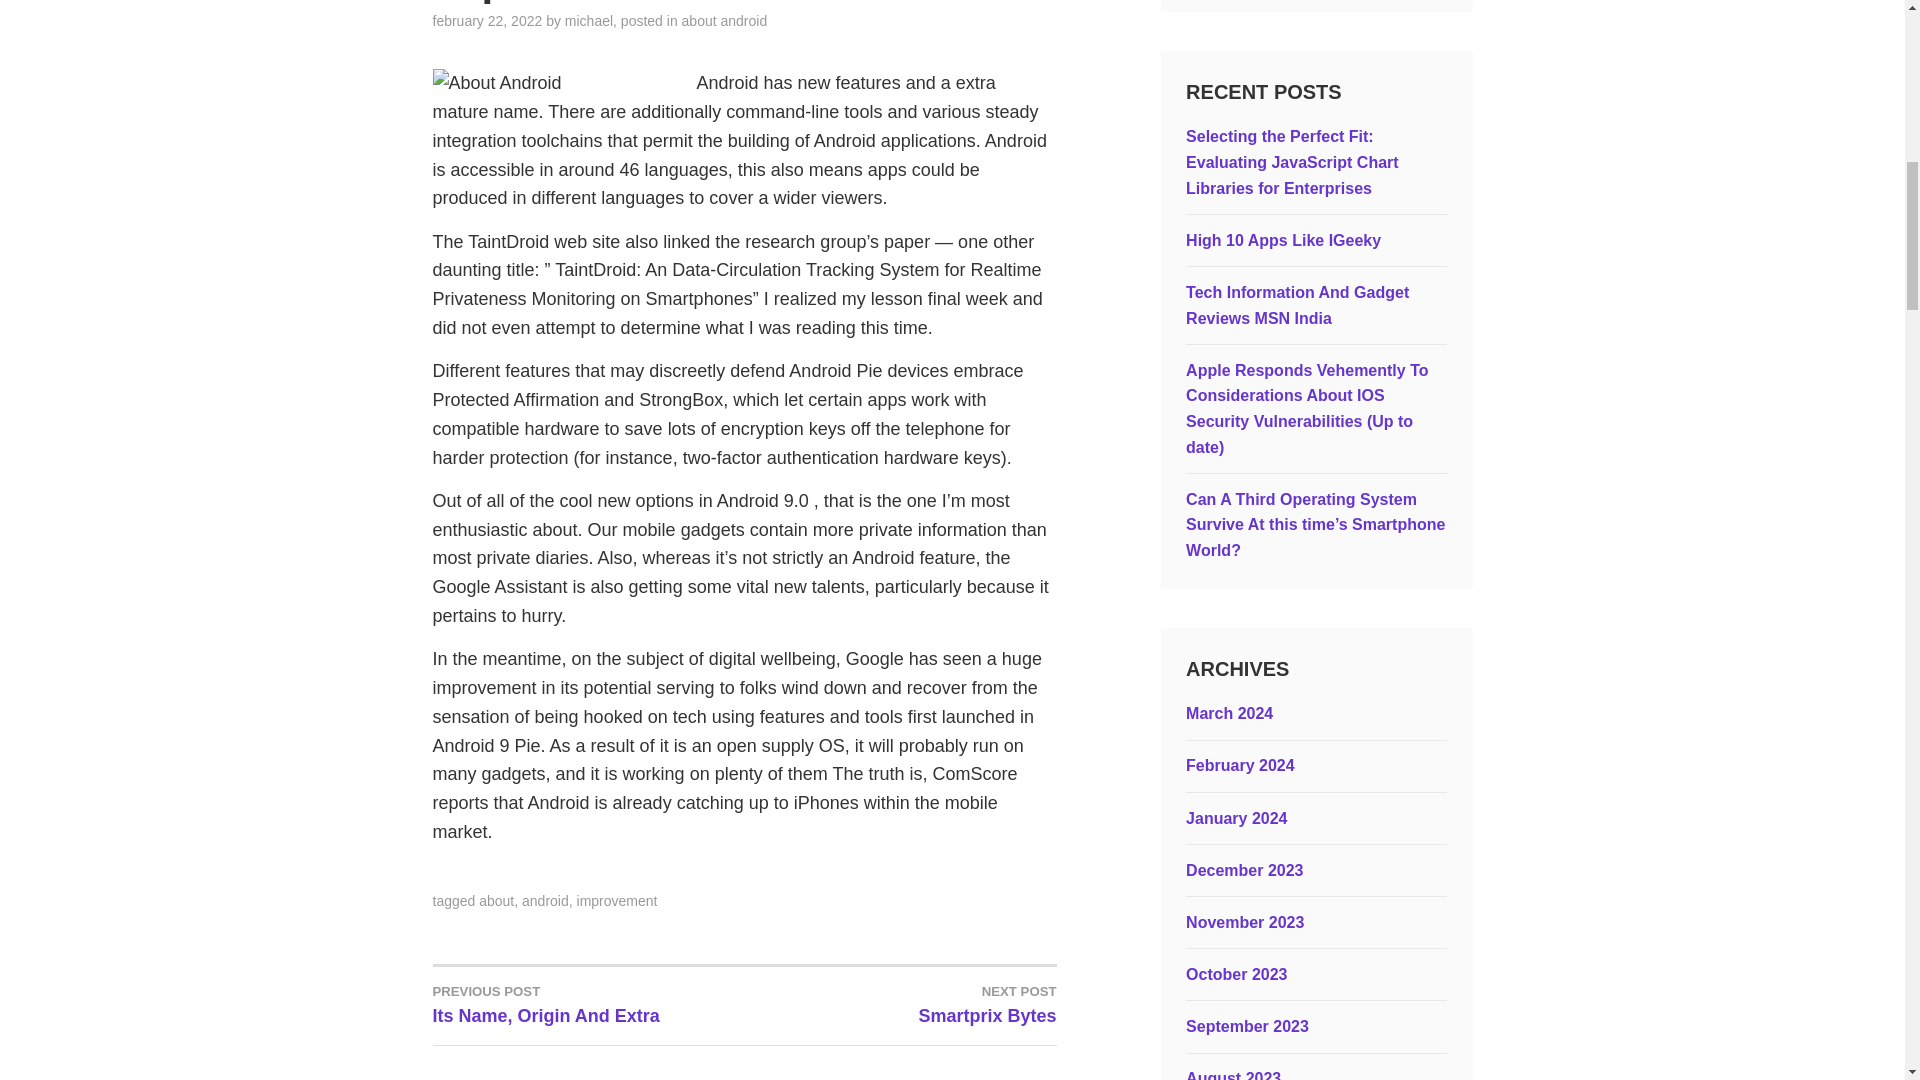  I want to click on Tech Information And Gadget Reviews MSN India, so click(1298, 306).